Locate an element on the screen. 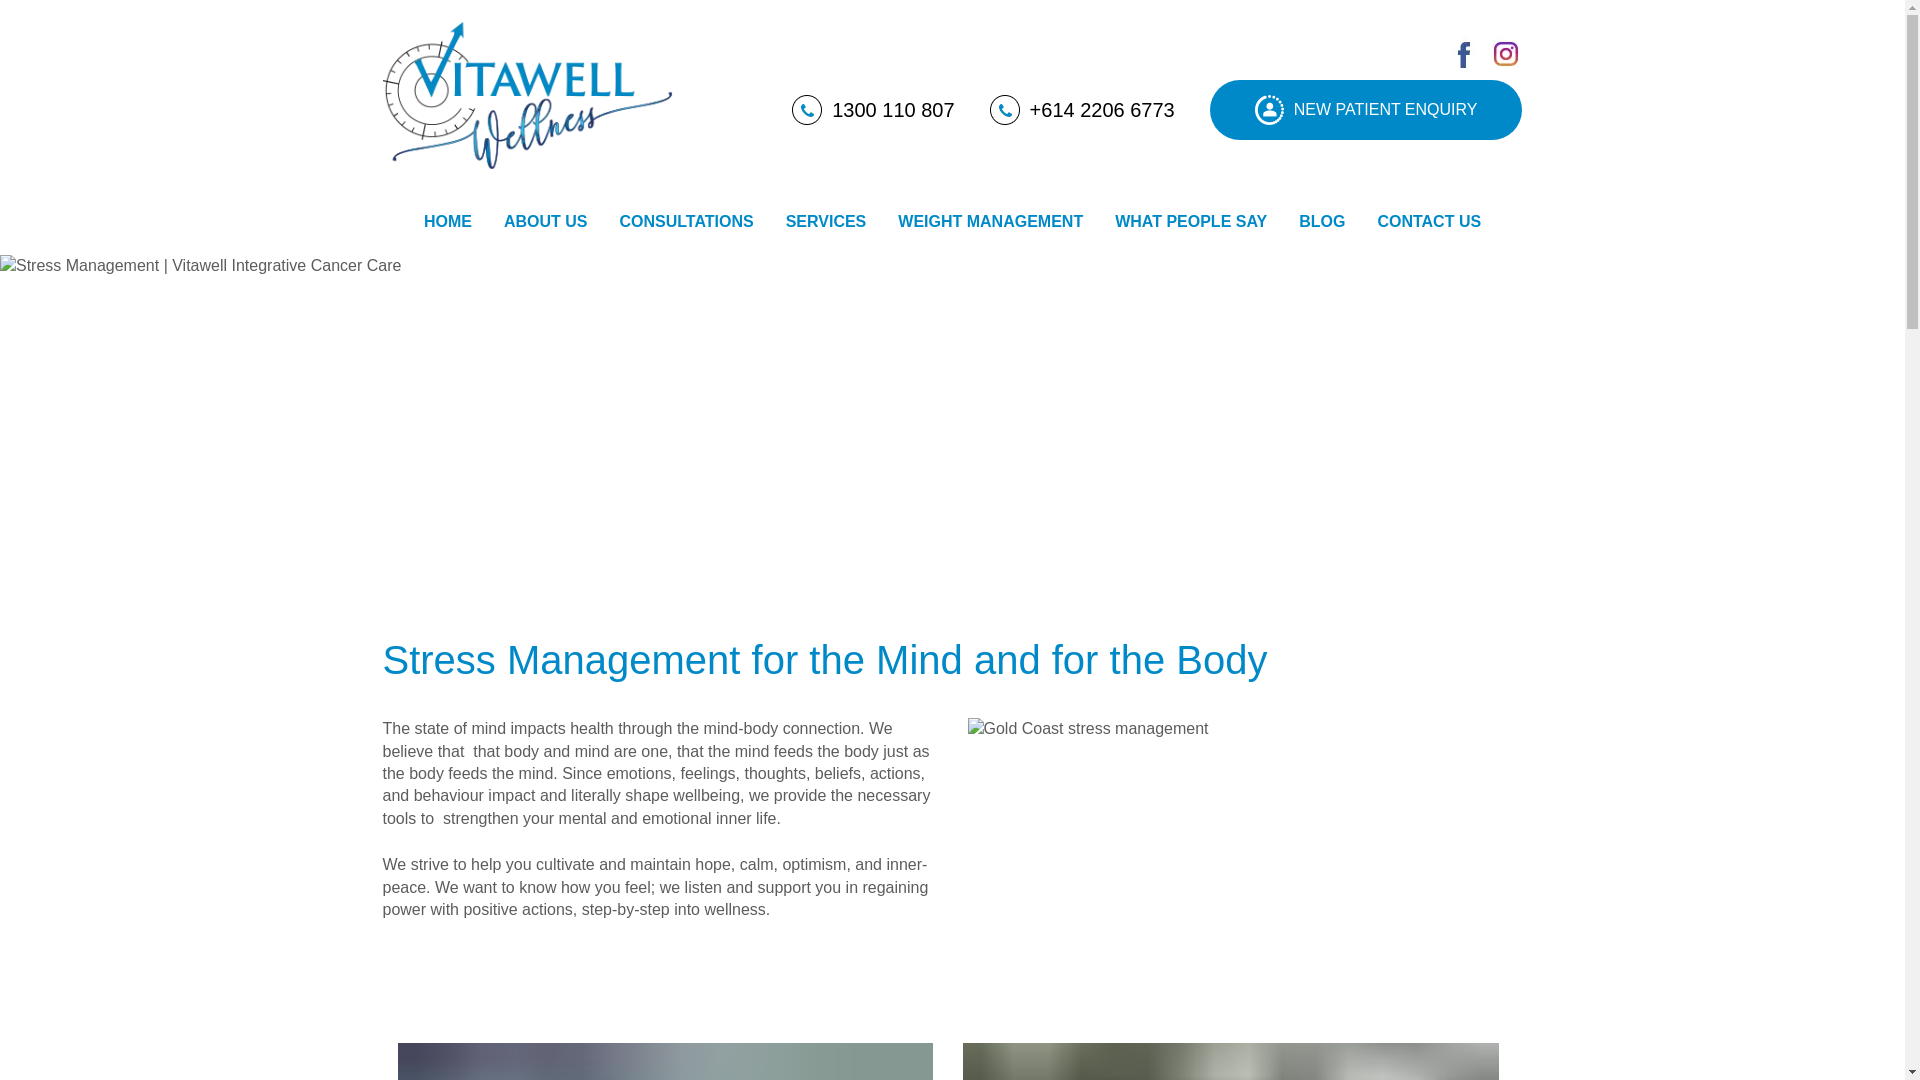 This screenshot has height=1080, width=1920. SERVICES is located at coordinates (826, 222).